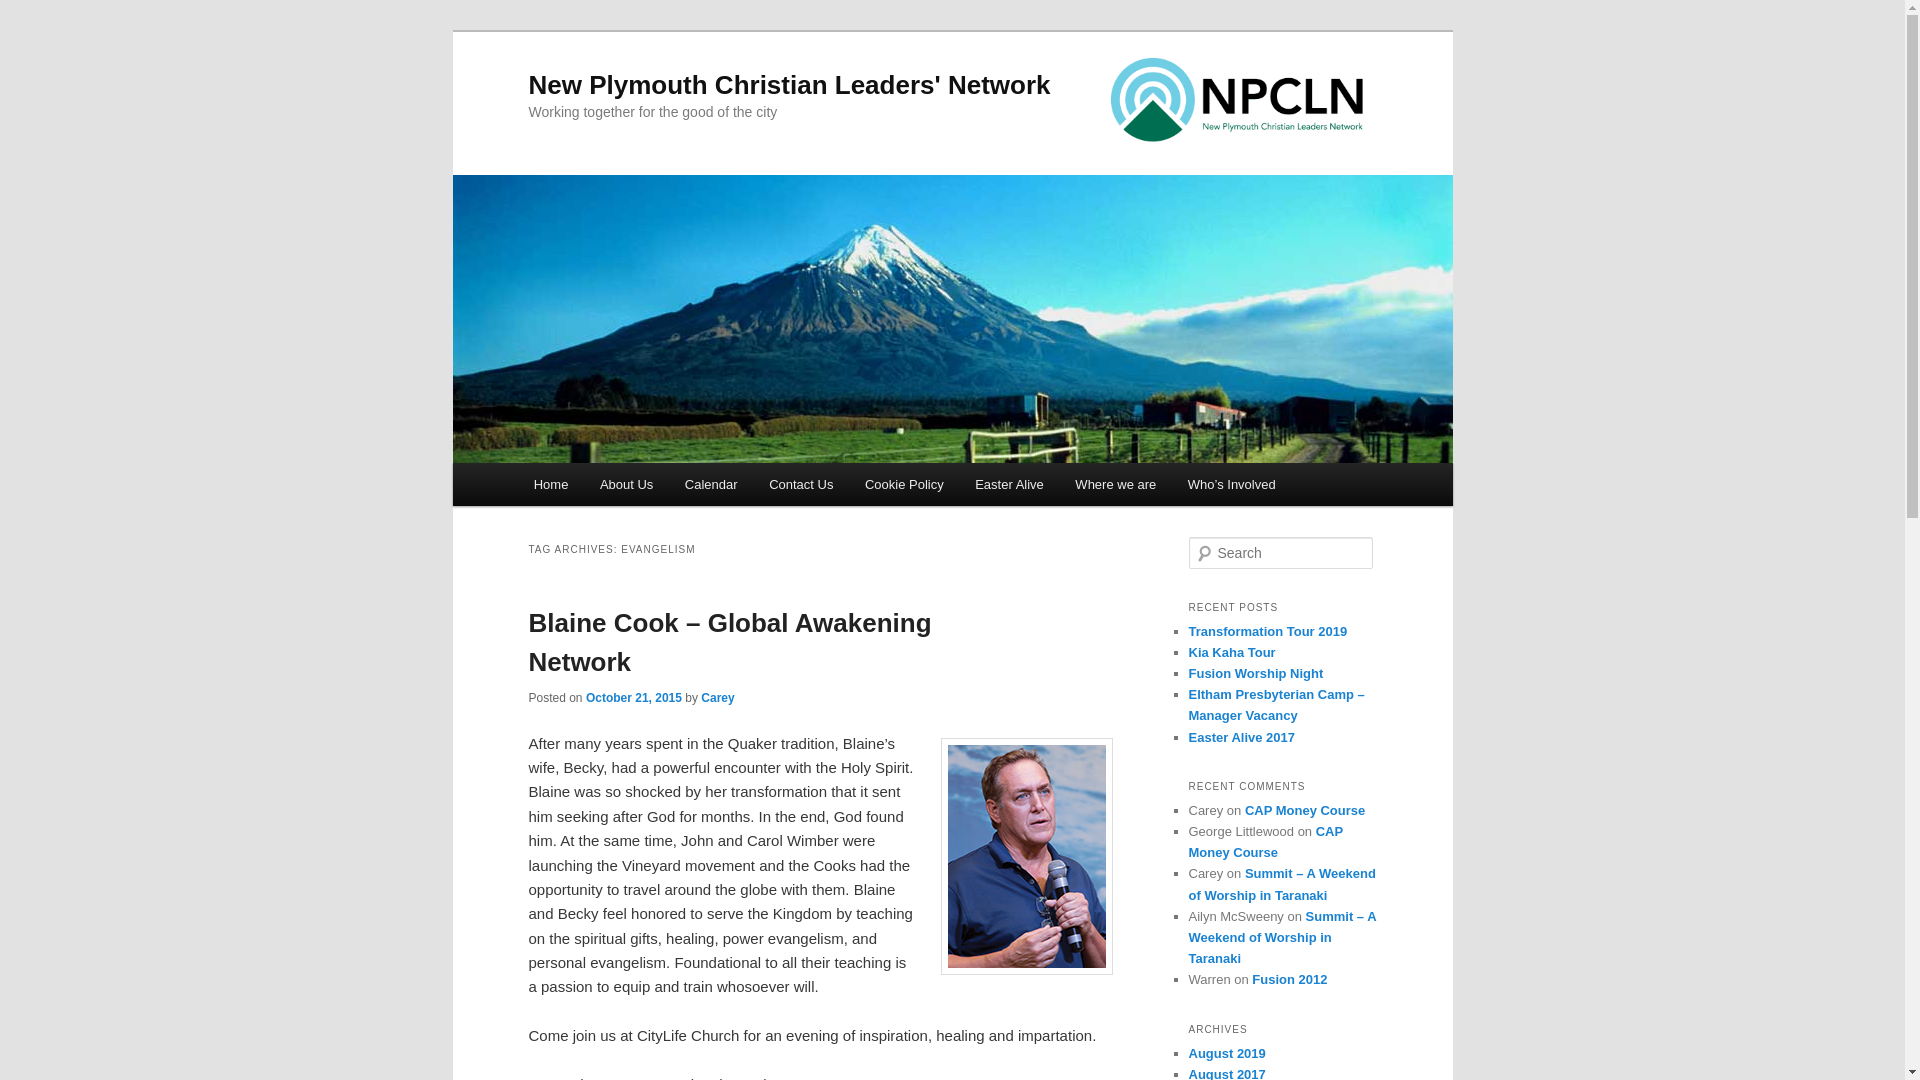 The height and width of the screenshot is (1080, 1920). I want to click on NPCLN - New Plymouth Christian Leaders' Network, so click(1236, 100).